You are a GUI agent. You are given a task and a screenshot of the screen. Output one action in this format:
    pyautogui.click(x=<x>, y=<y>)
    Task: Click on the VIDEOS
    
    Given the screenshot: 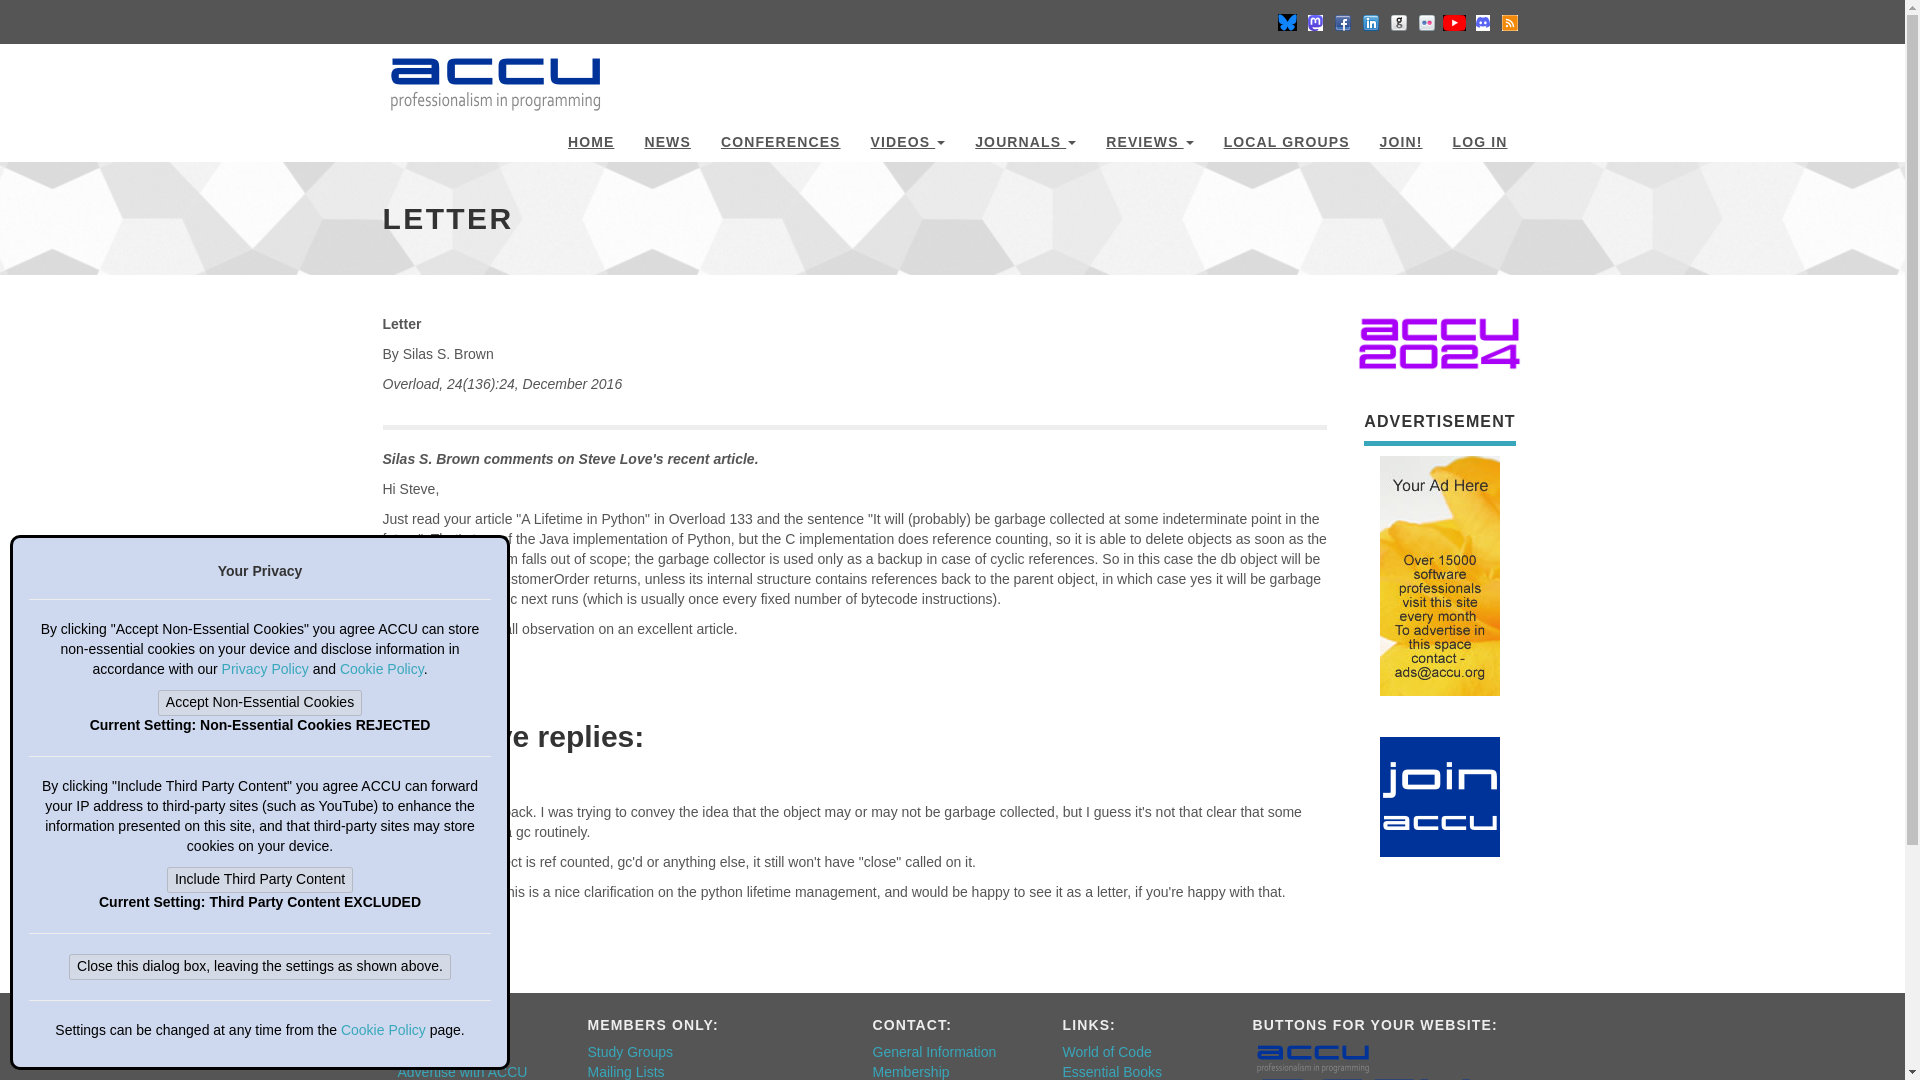 What is the action you would take?
    pyautogui.click(x=908, y=139)
    